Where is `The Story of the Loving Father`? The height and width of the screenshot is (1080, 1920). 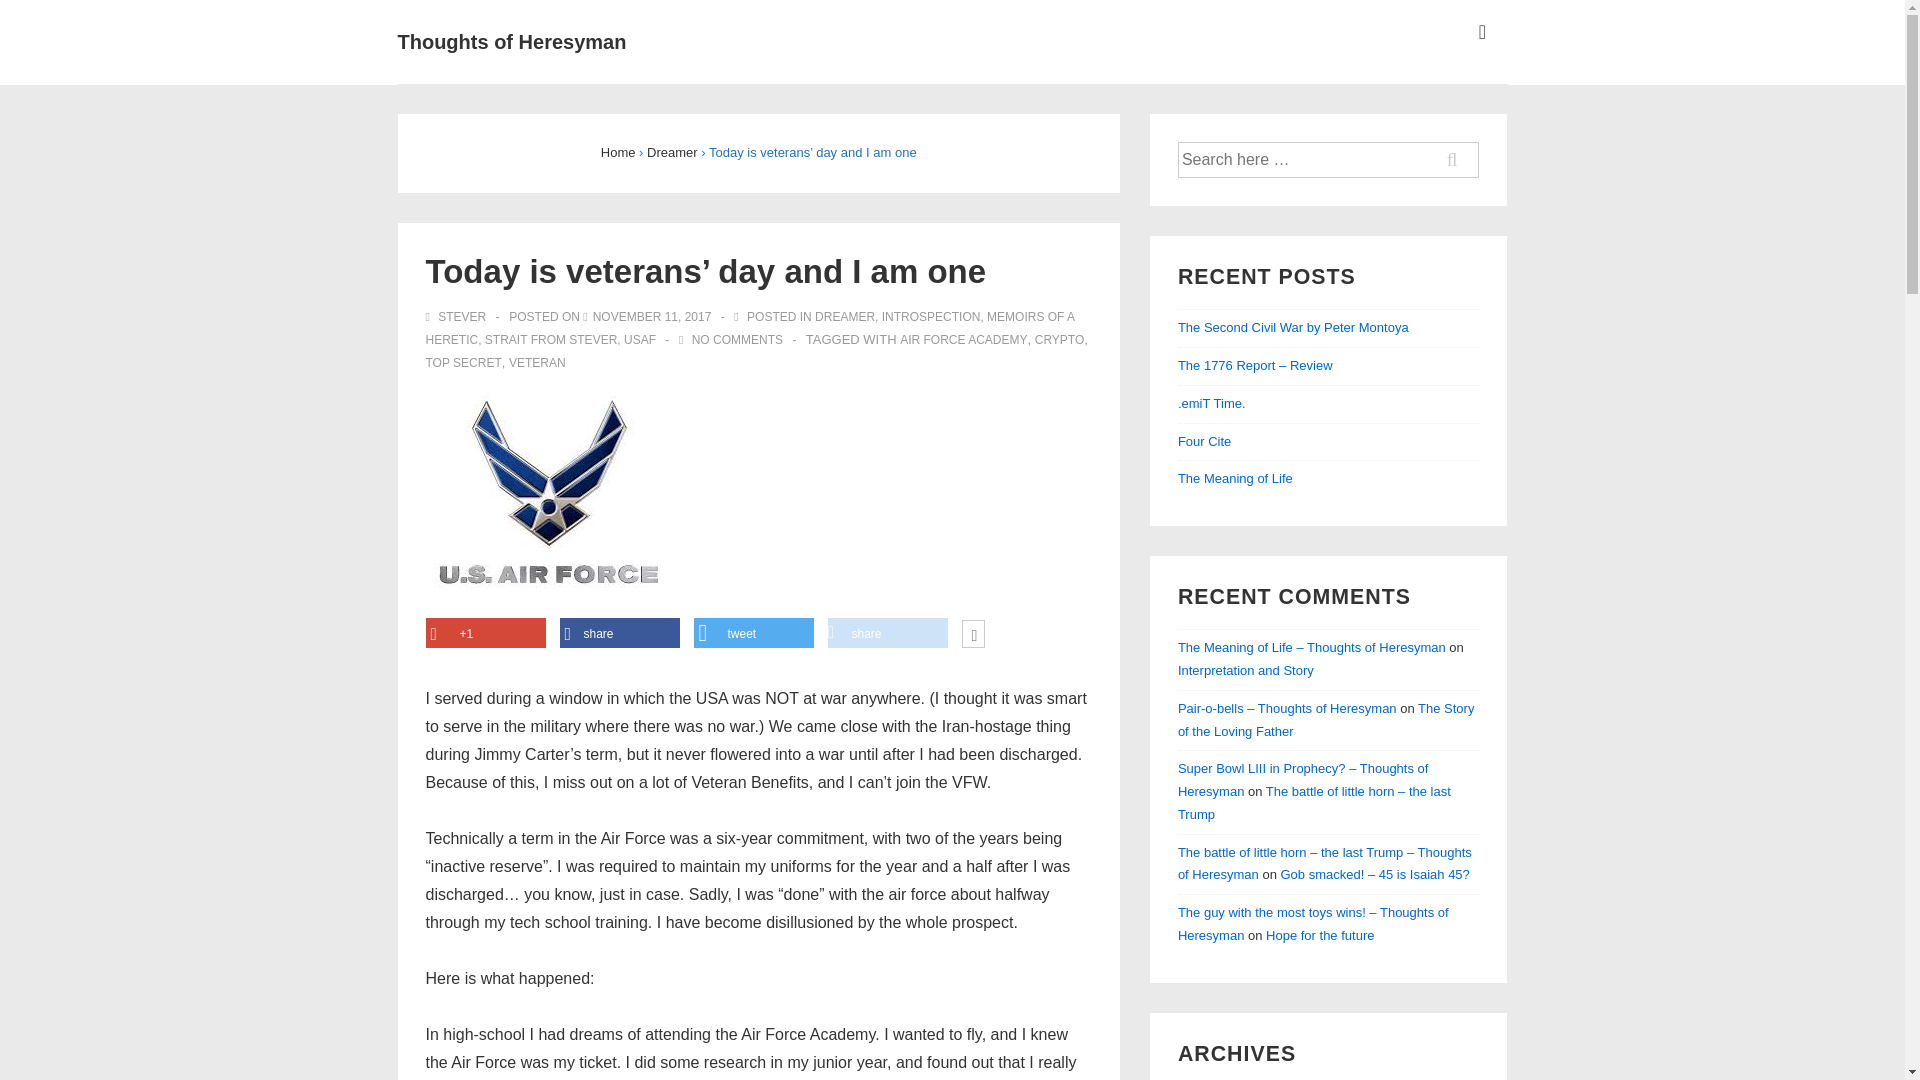
The Story of the Loving Father is located at coordinates (1326, 719).